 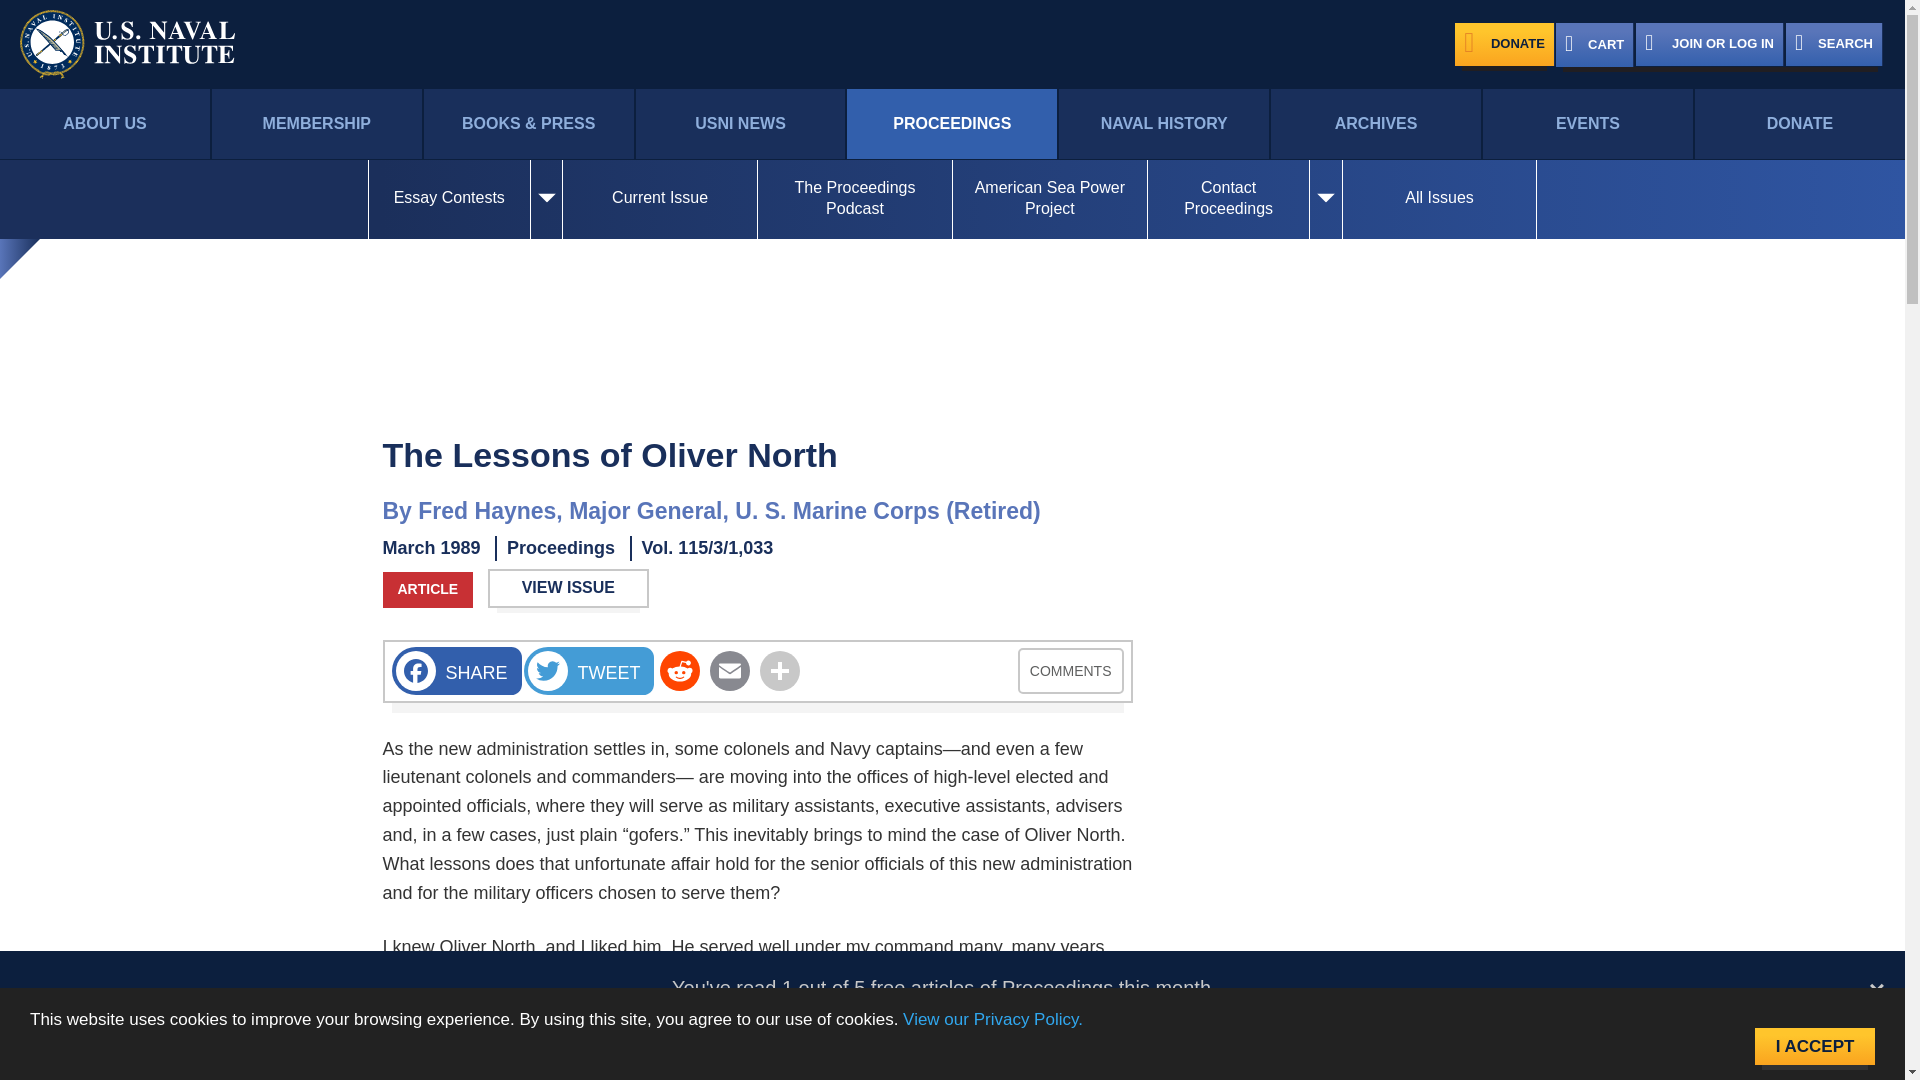 What do you see at coordinates (952, 124) in the screenshot?
I see `PROCEEDINGS` at bounding box center [952, 124].